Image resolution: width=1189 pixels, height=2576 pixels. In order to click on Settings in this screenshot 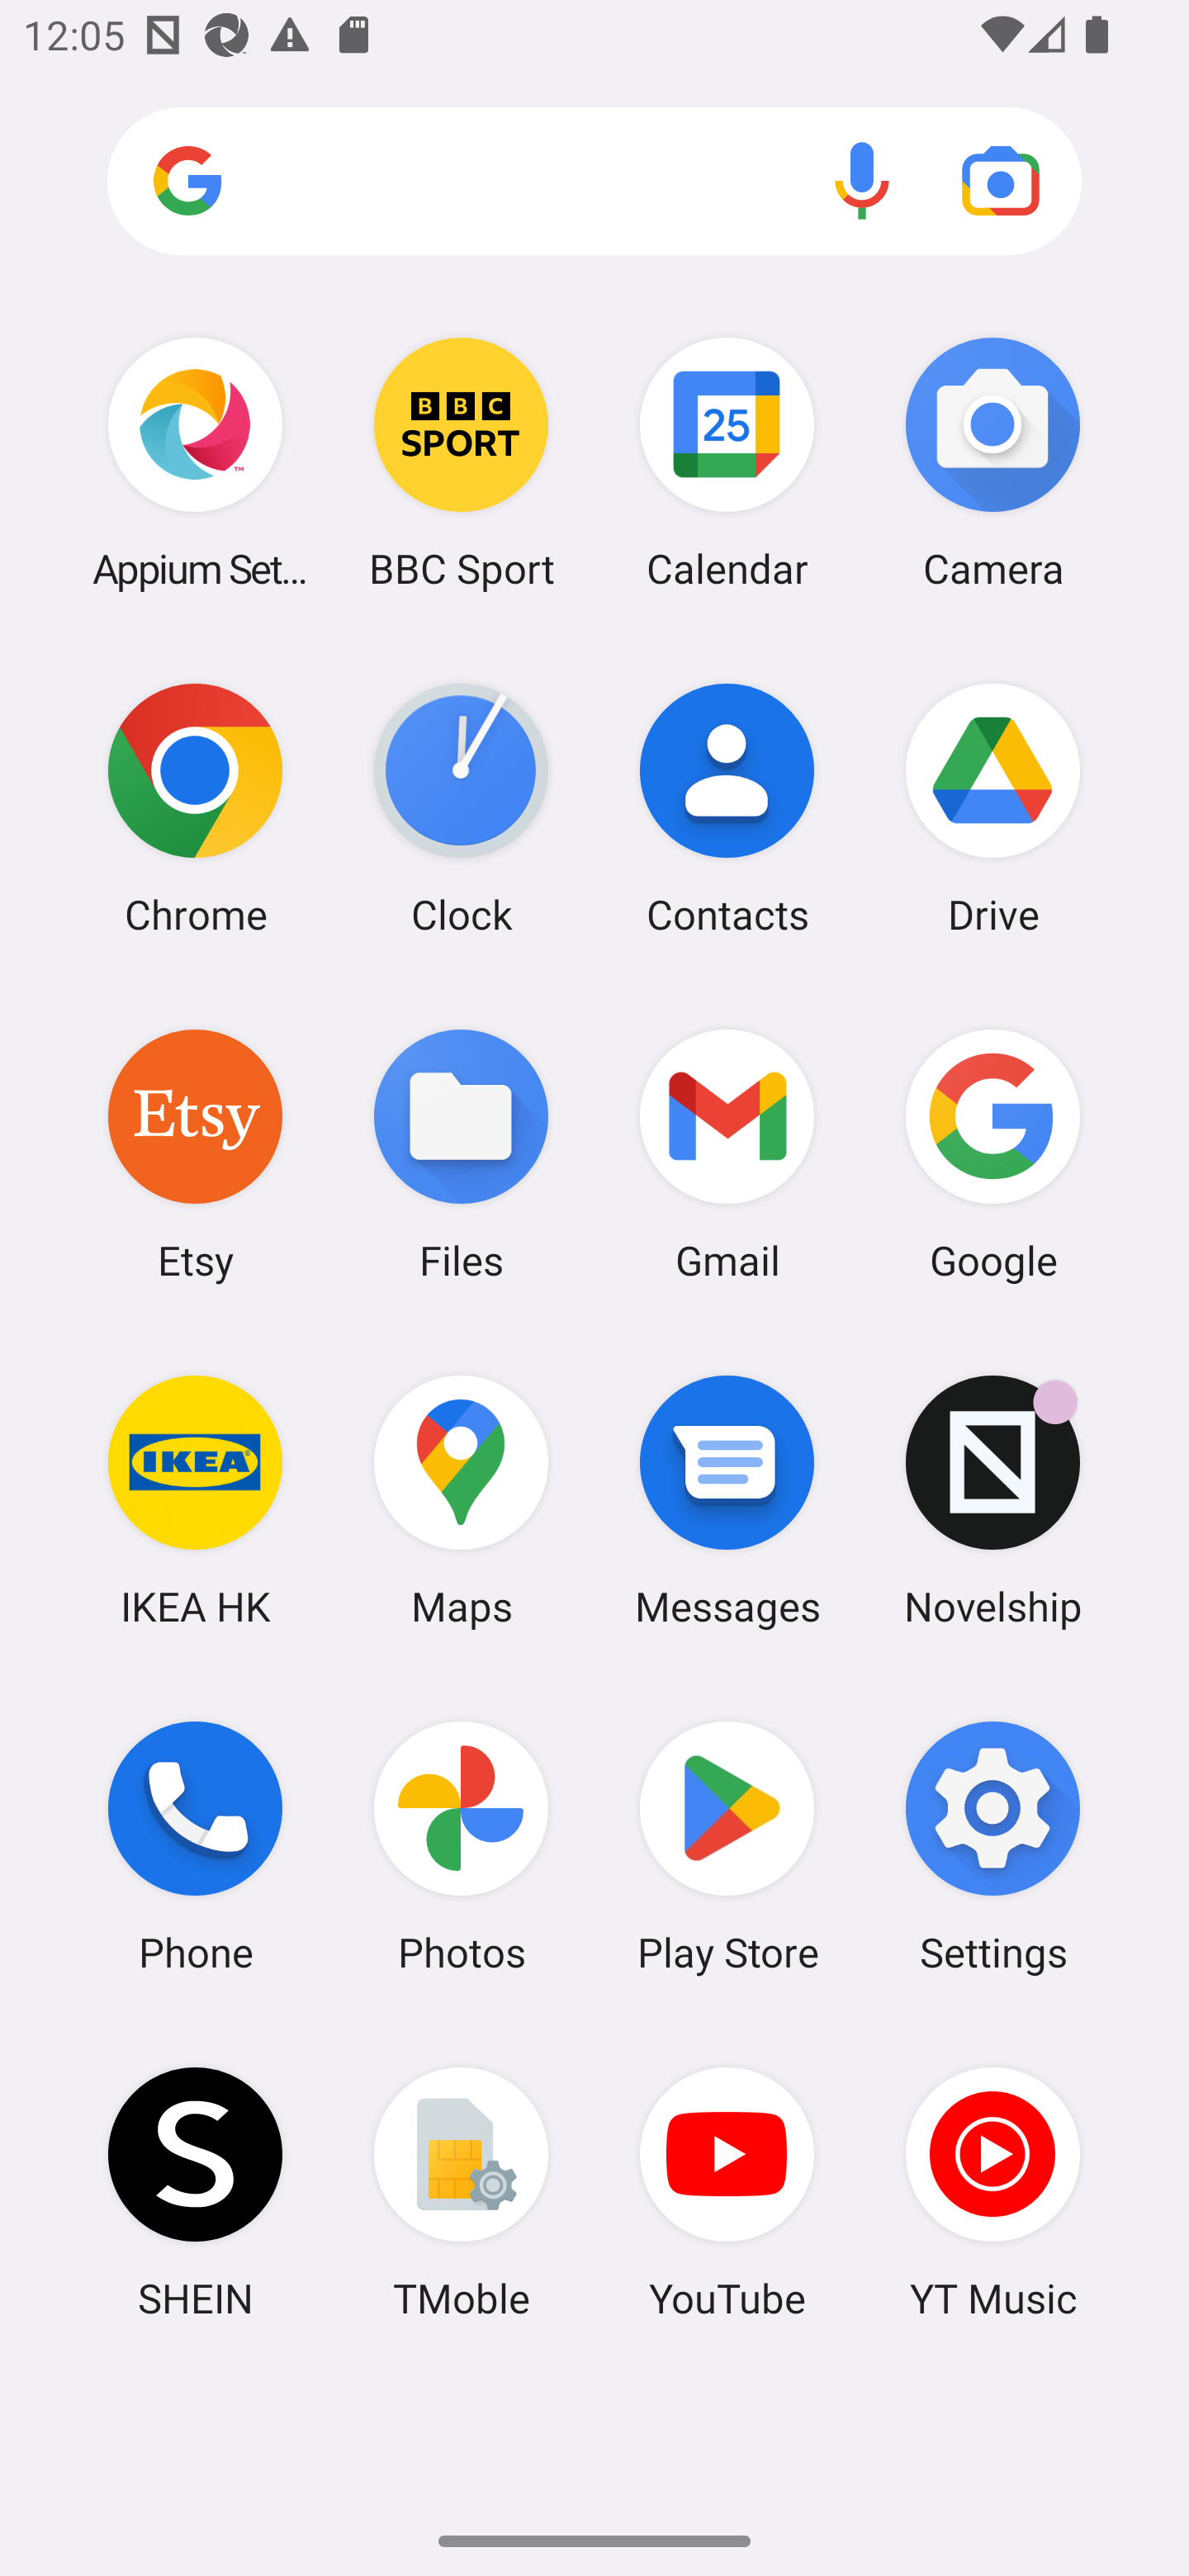, I will do `click(992, 1847)`.